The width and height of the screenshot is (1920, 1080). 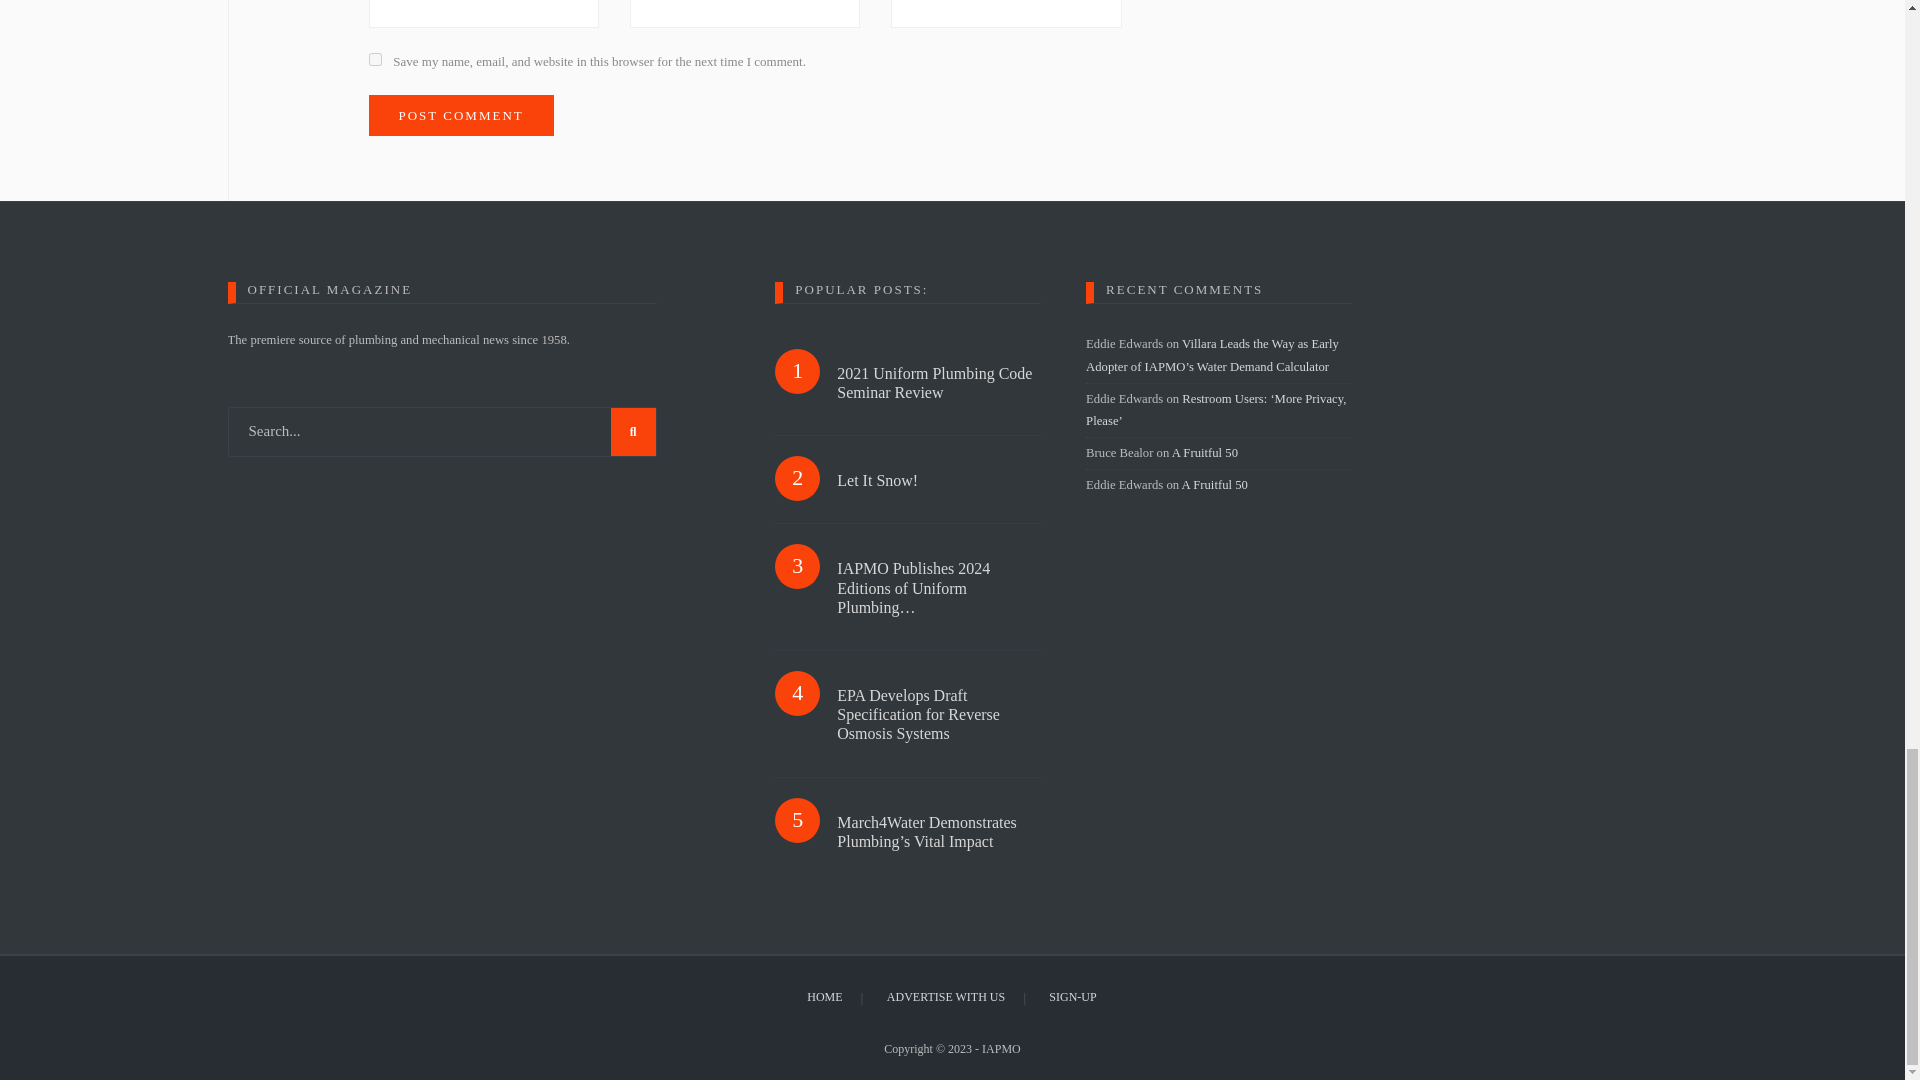 What do you see at coordinates (938, 382) in the screenshot?
I see `2021 Uniform Plumbing Code Seminar Review` at bounding box center [938, 382].